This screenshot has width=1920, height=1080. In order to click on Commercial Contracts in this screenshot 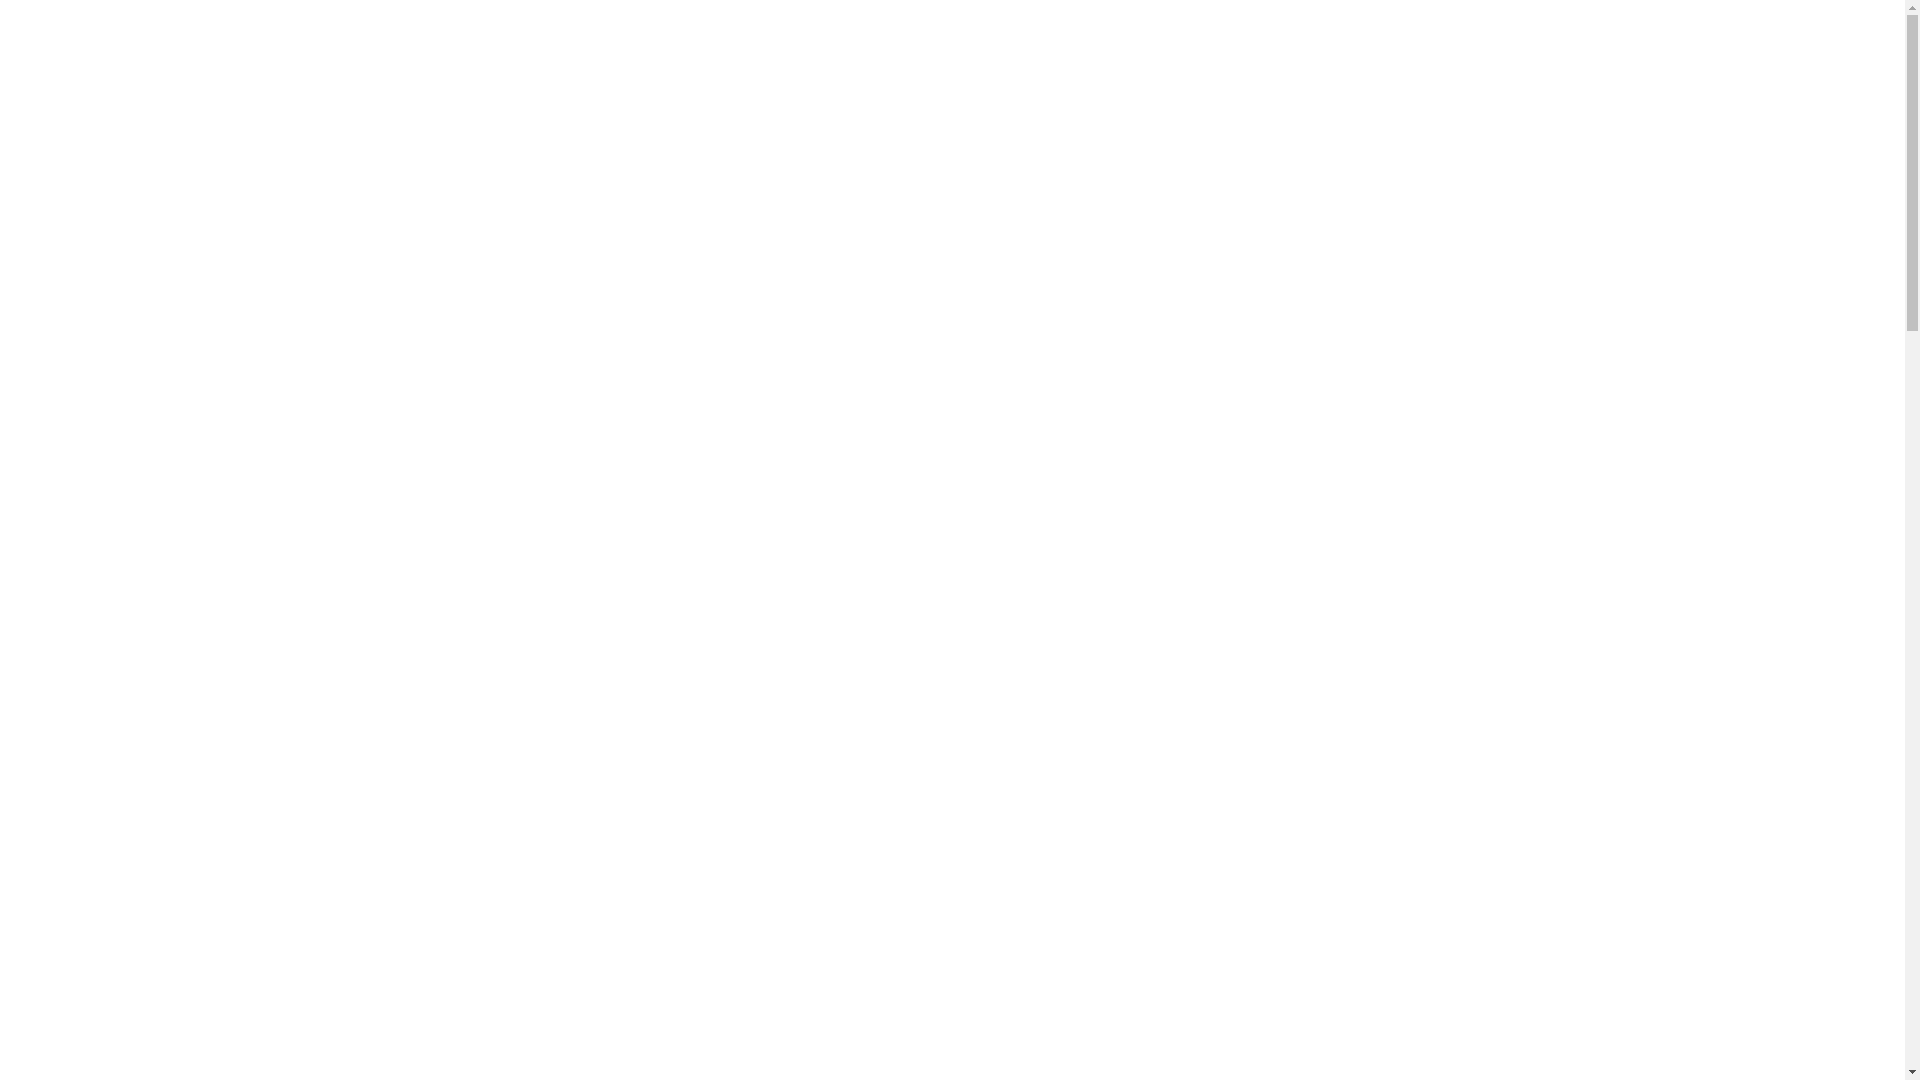, I will do `click(125, 317)`.